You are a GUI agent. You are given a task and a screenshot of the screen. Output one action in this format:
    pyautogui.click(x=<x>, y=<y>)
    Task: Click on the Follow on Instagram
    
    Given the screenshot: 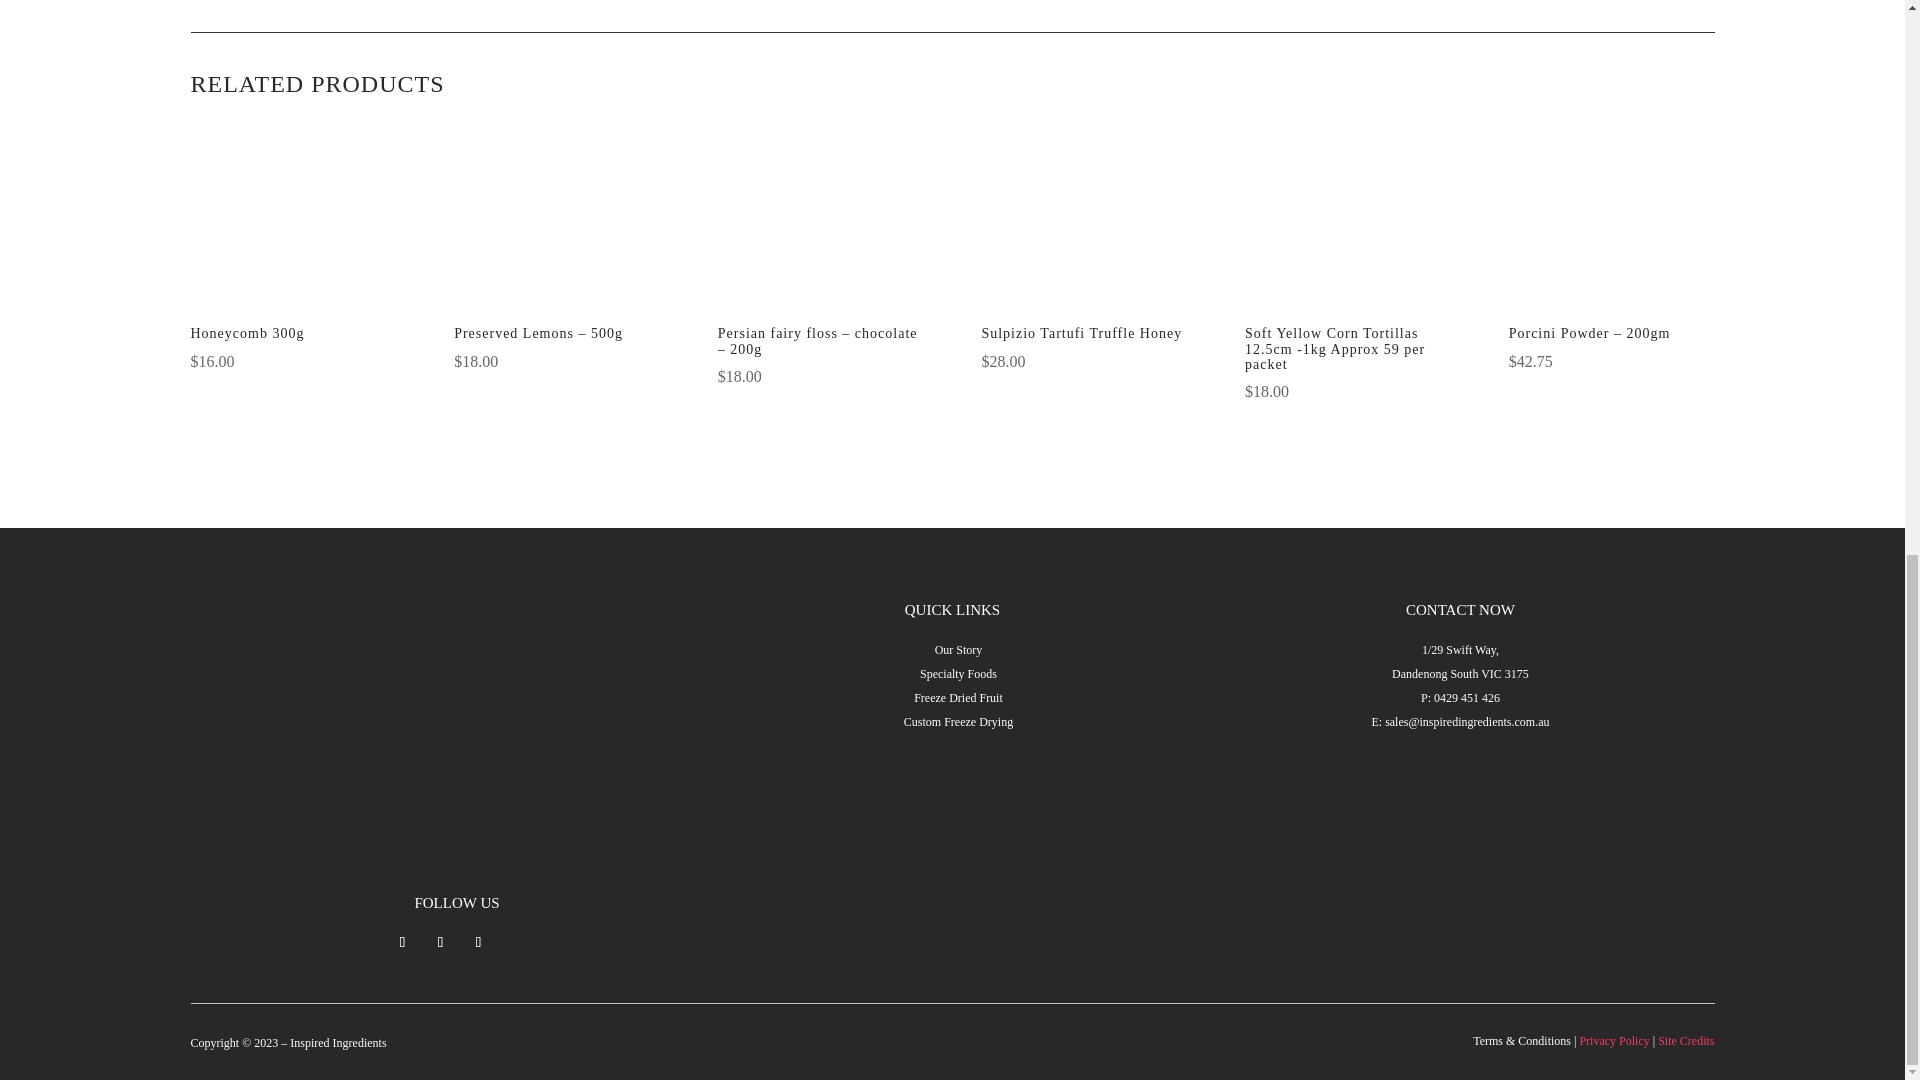 What is the action you would take?
    pyautogui.click(x=440, y=941)
    